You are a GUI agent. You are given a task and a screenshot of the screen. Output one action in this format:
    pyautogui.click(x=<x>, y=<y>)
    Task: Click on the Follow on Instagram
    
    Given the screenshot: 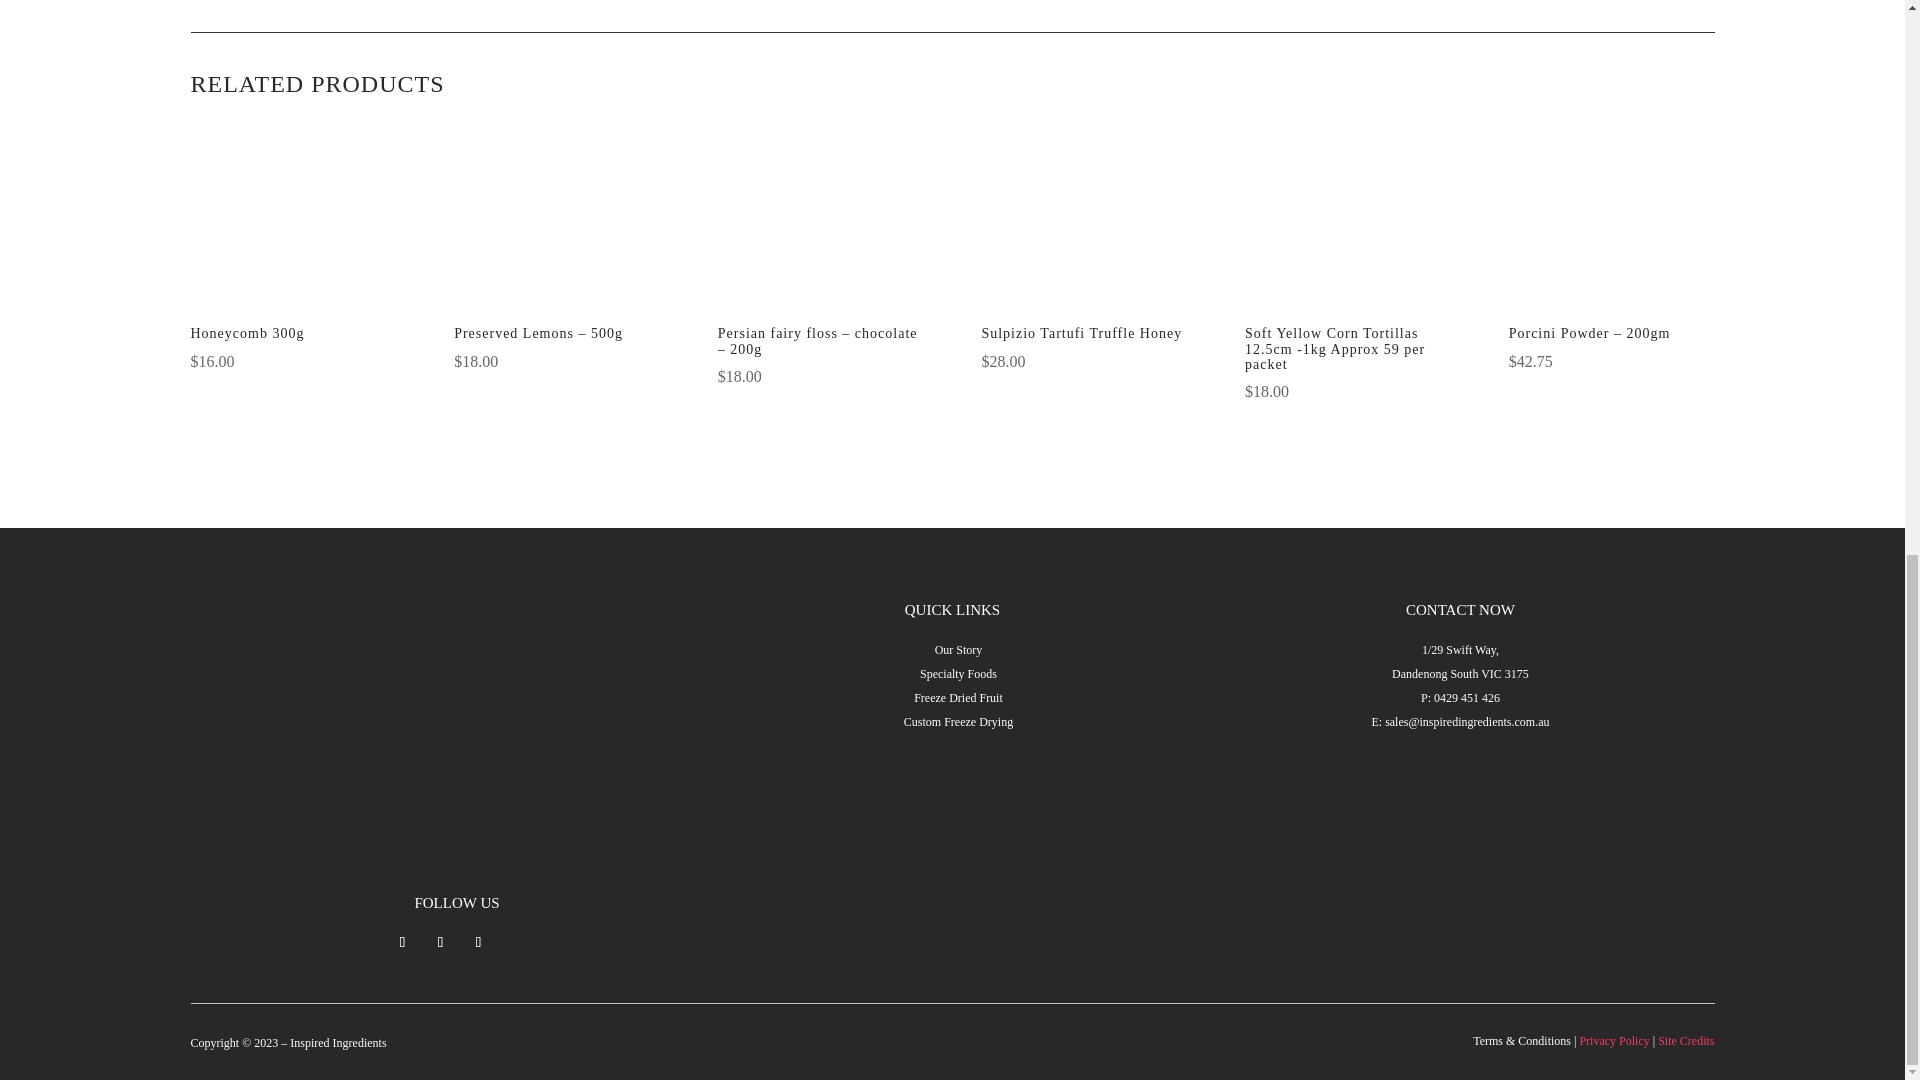 What is the action you would take?
    pyautogui.click(x=440, y=941)
    